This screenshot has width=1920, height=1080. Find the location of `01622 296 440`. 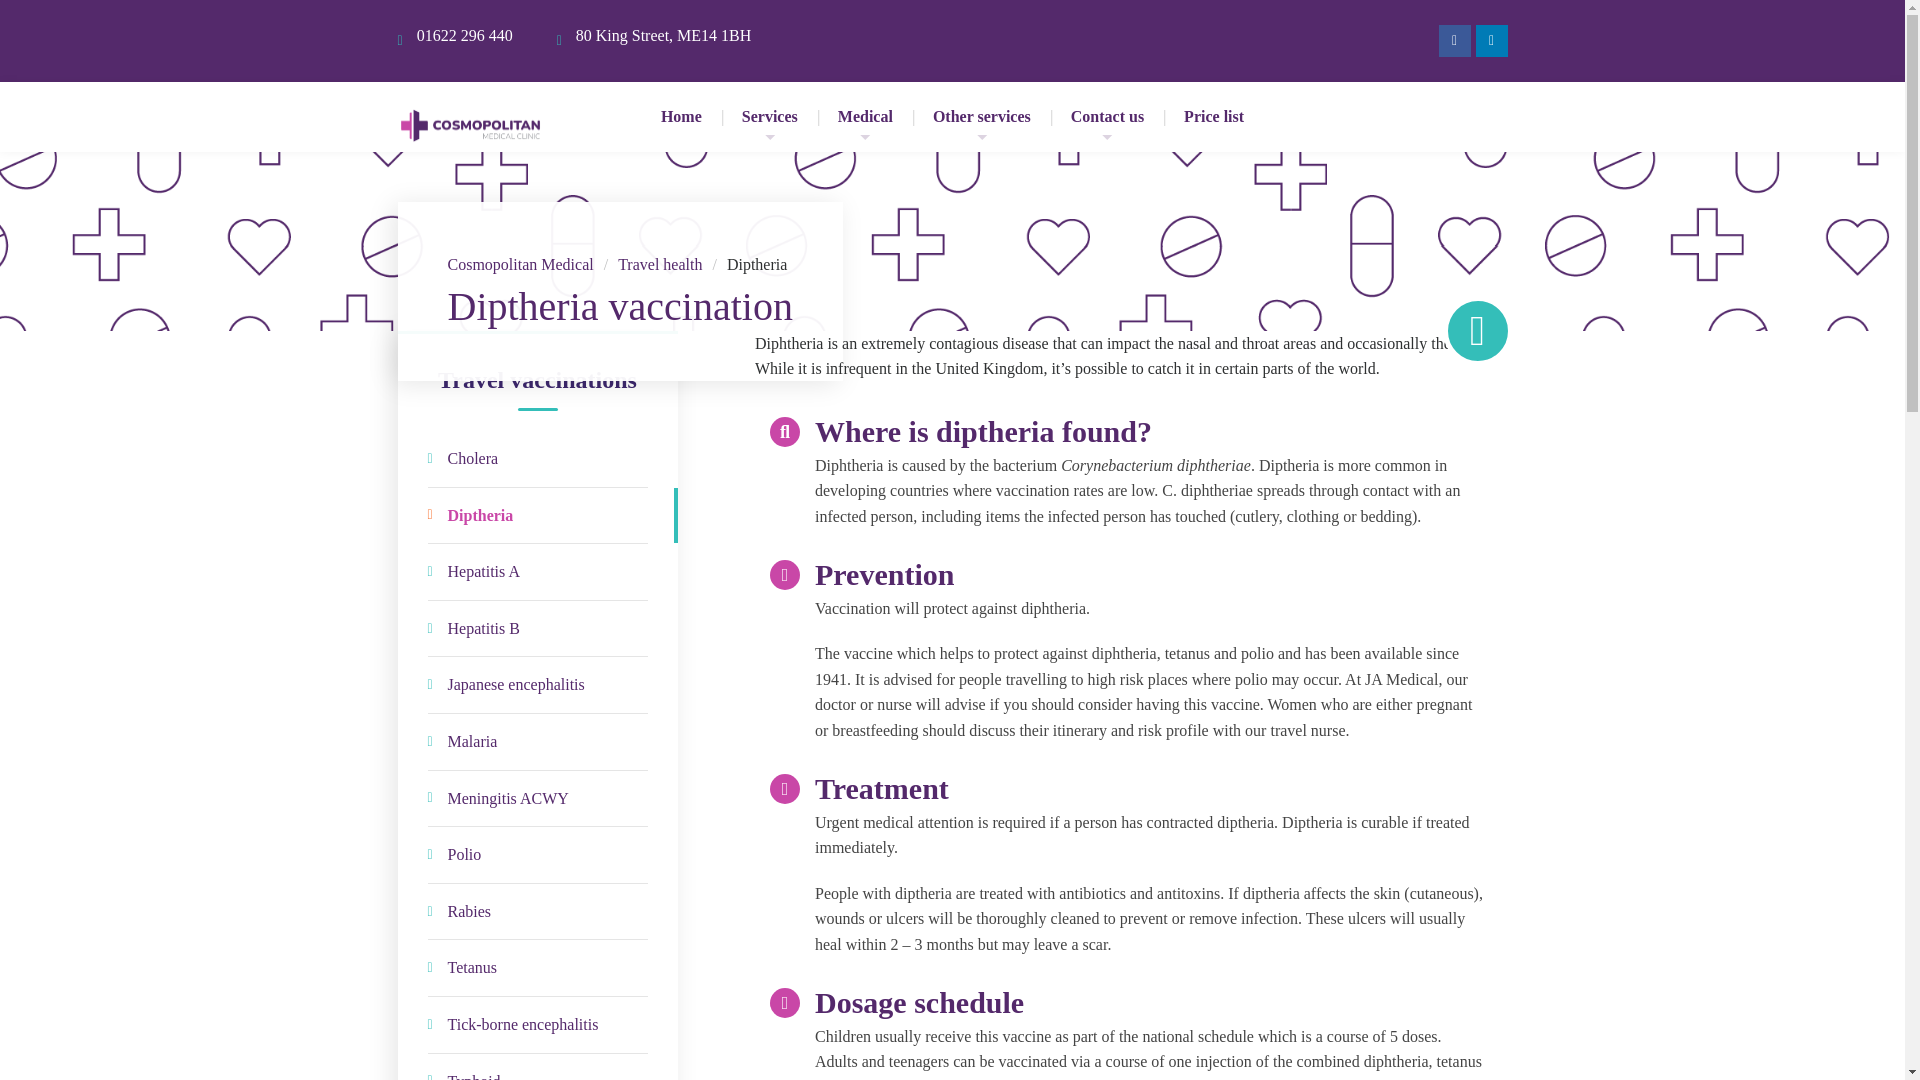

01622 296 440 is located at coordinates (464, 41).